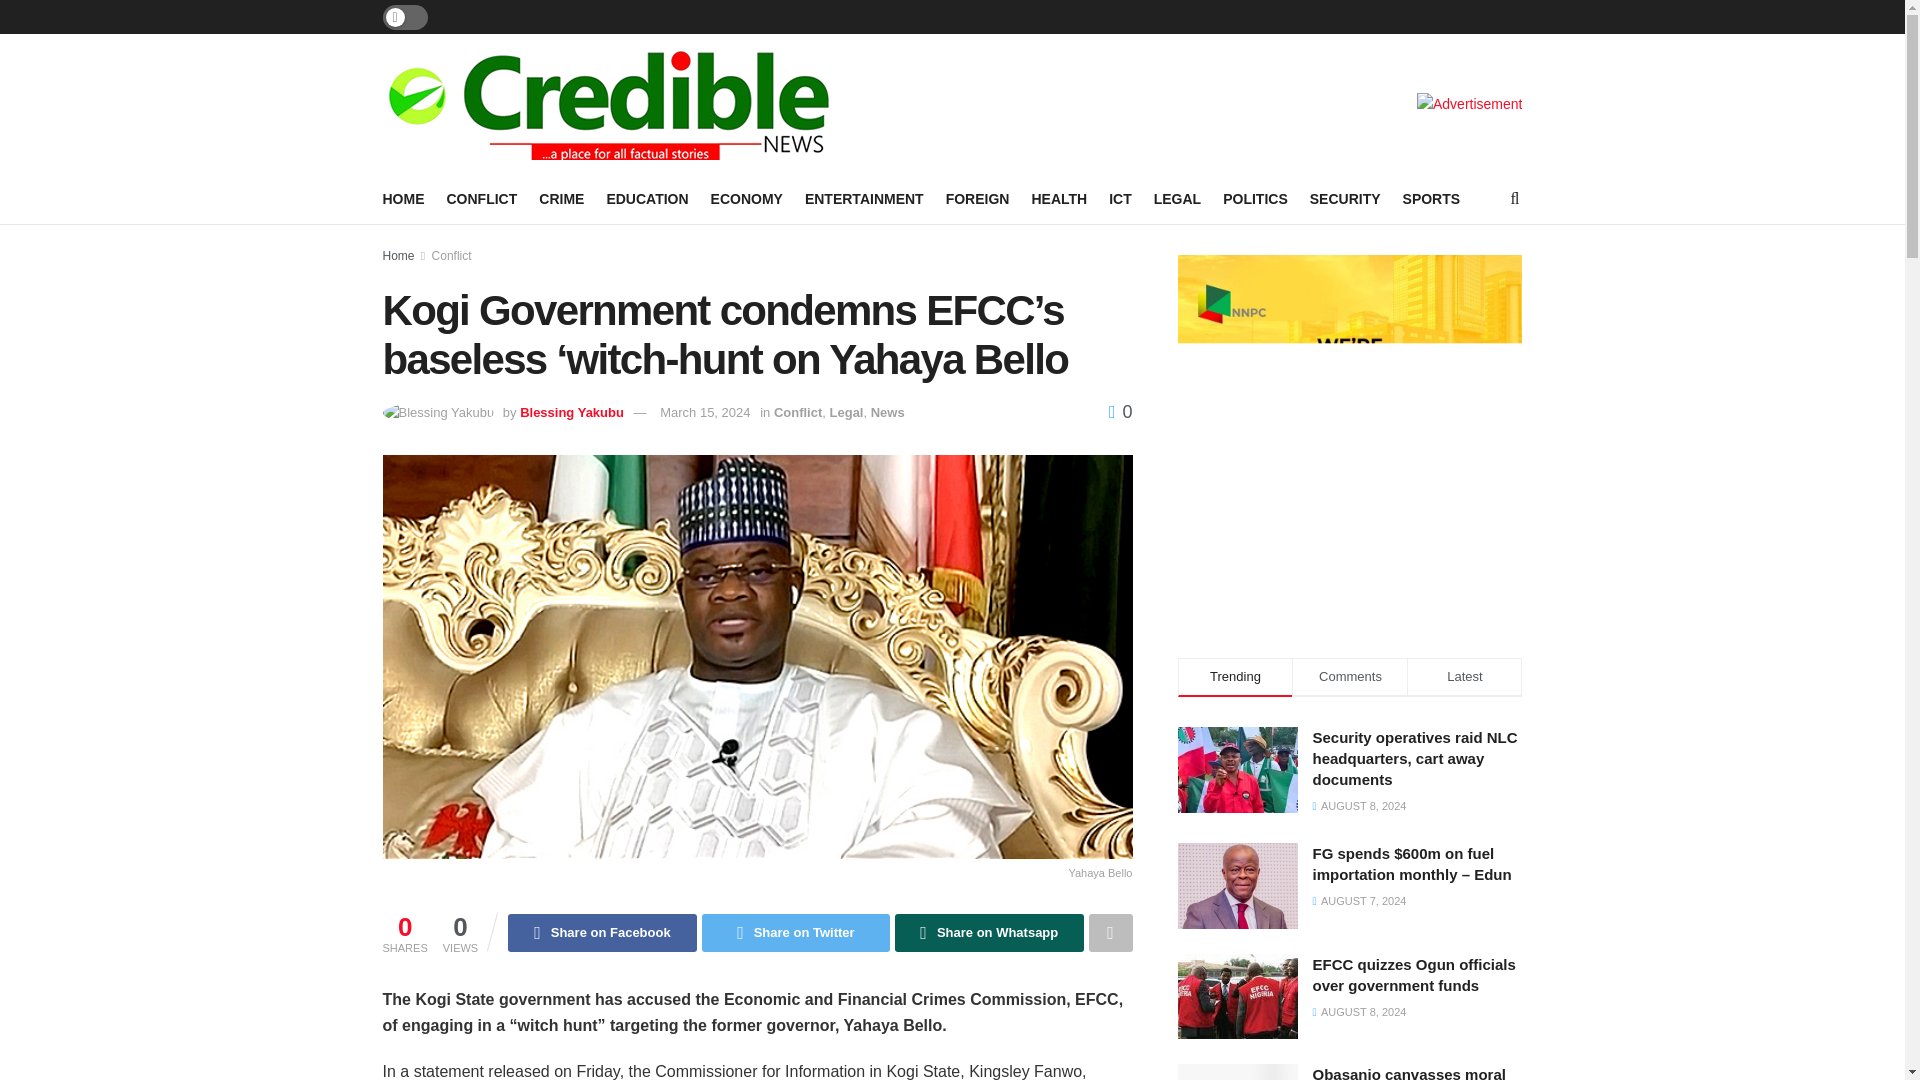 The width and height of the screenshot is (1920, 1080). What do you see at coordinates (646, 198) in the screenshot?
I see `EDUCATION` at bounding box center [646, 198].